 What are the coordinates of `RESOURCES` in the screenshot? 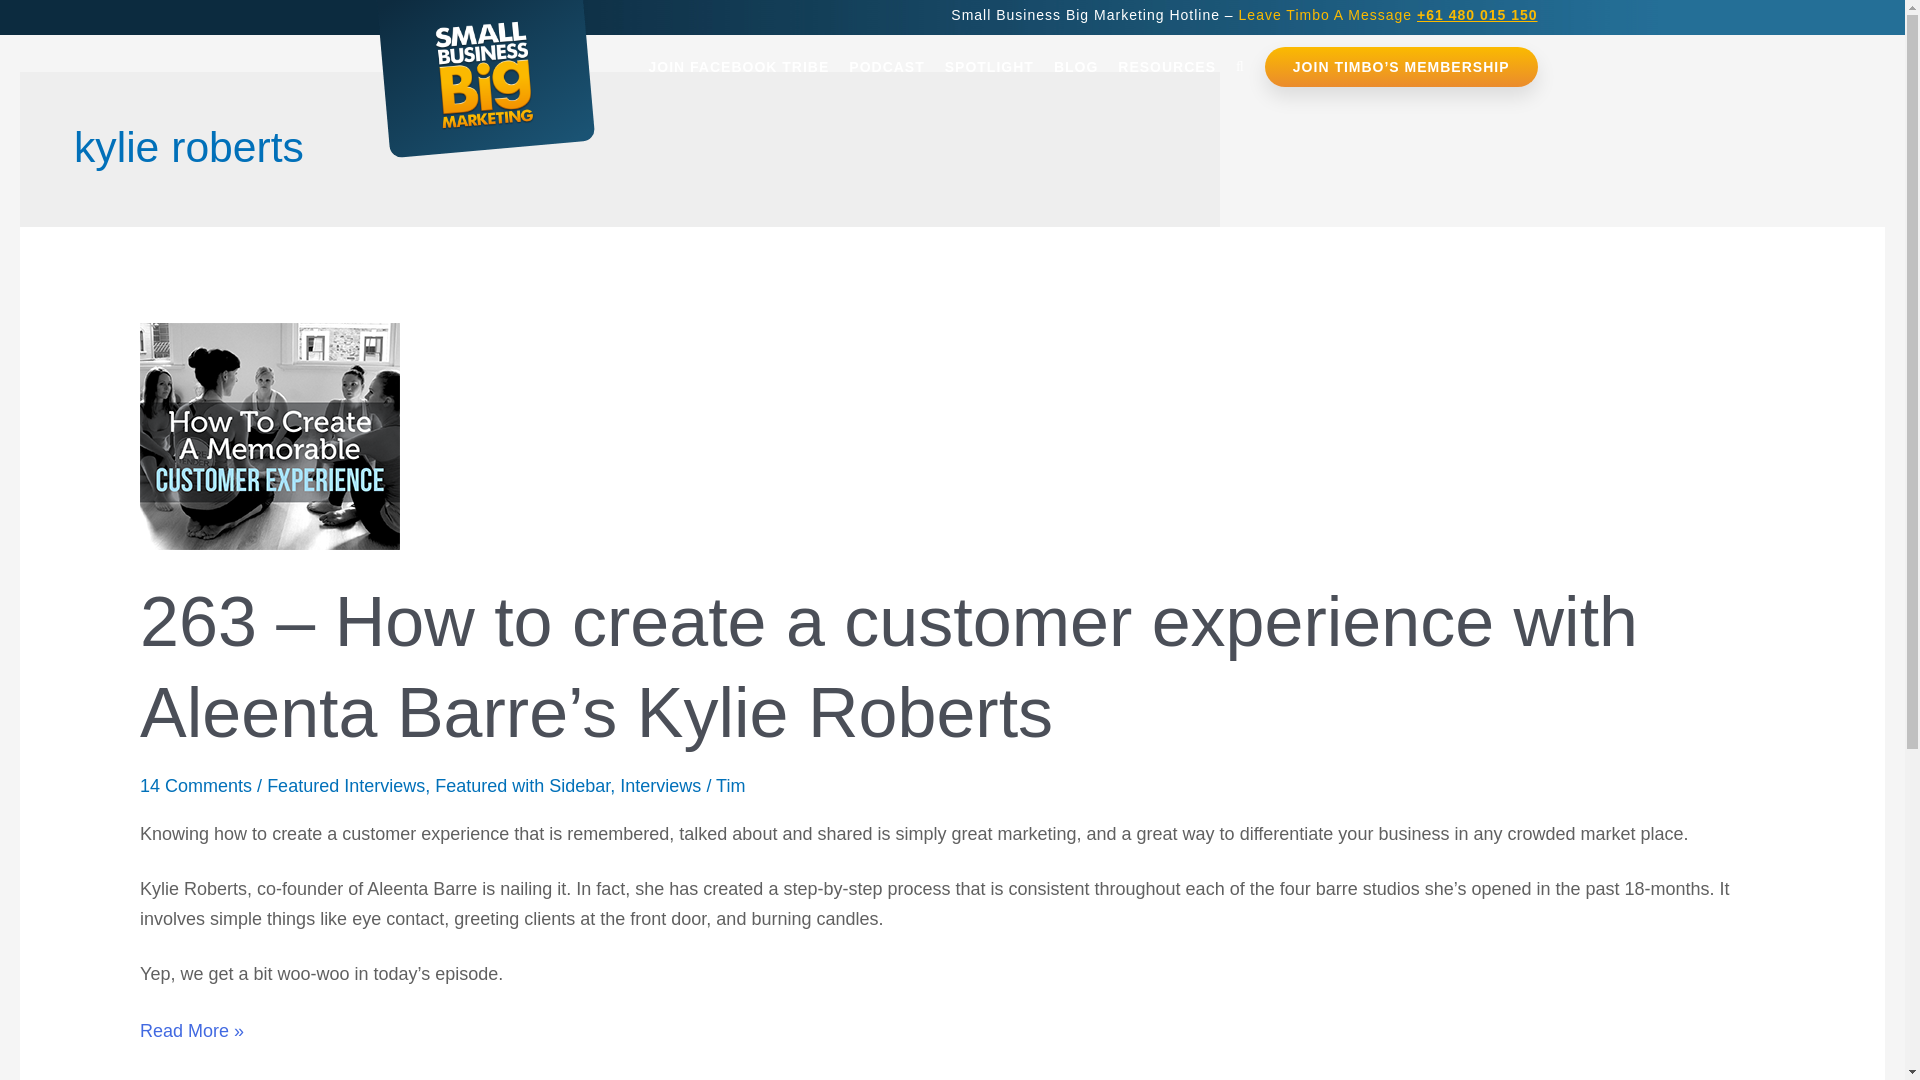 It's located at (1166, 67).